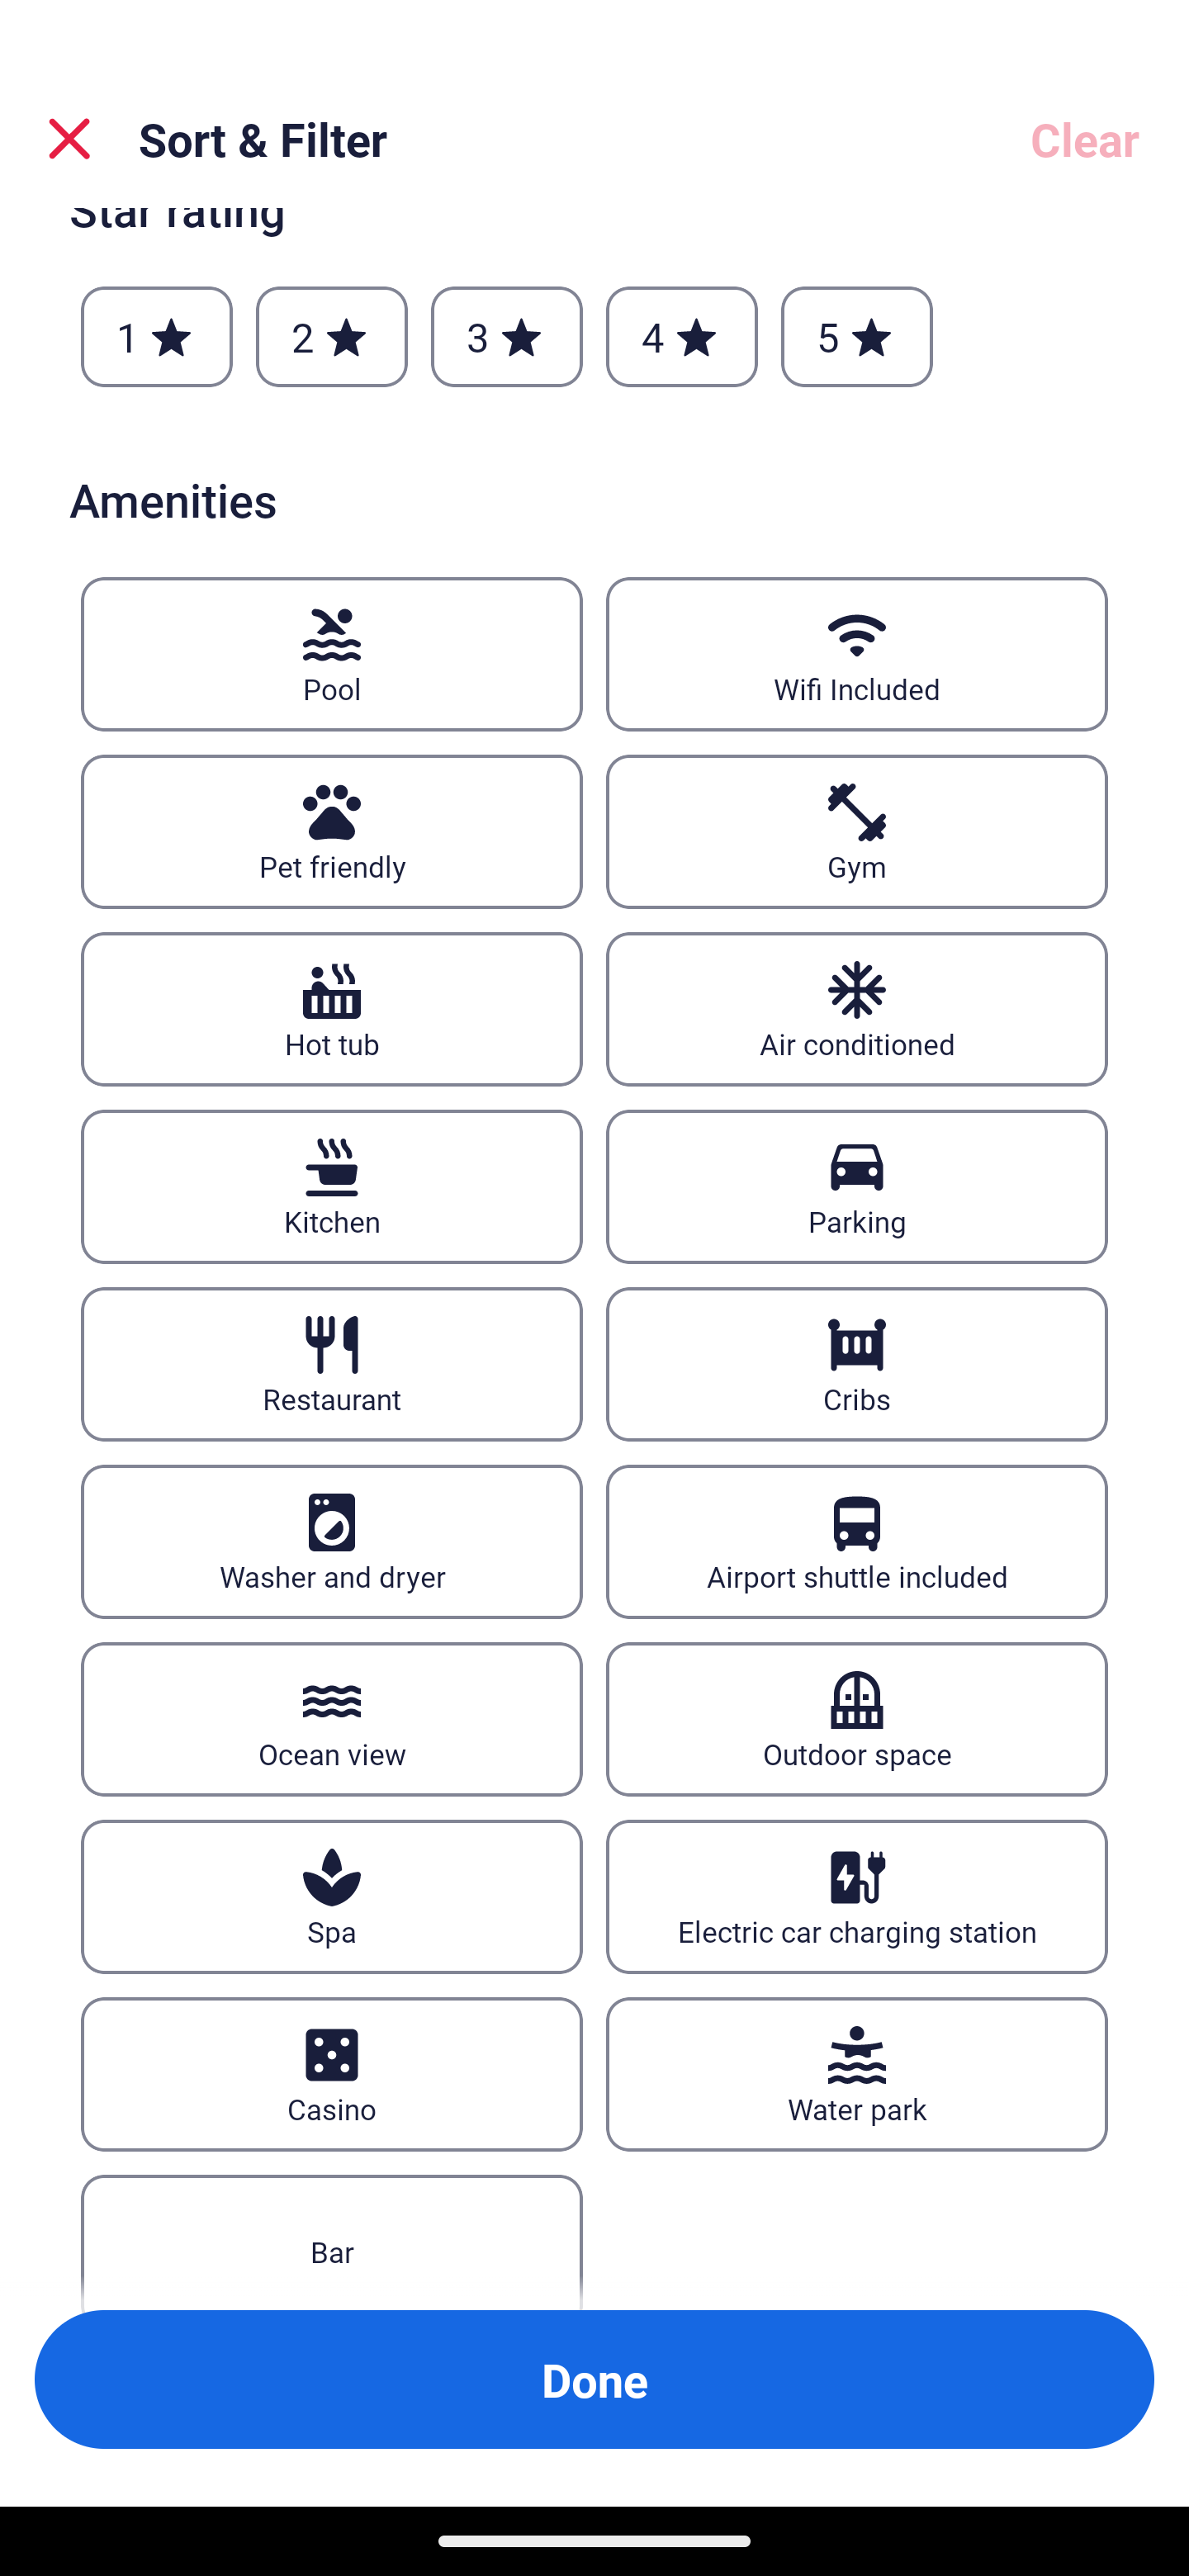 This screenshot has width=1189, height=2576. What do you see at coordinates (857, 337) in the screenshot?
I see `5` at bounding box center [857, 337].